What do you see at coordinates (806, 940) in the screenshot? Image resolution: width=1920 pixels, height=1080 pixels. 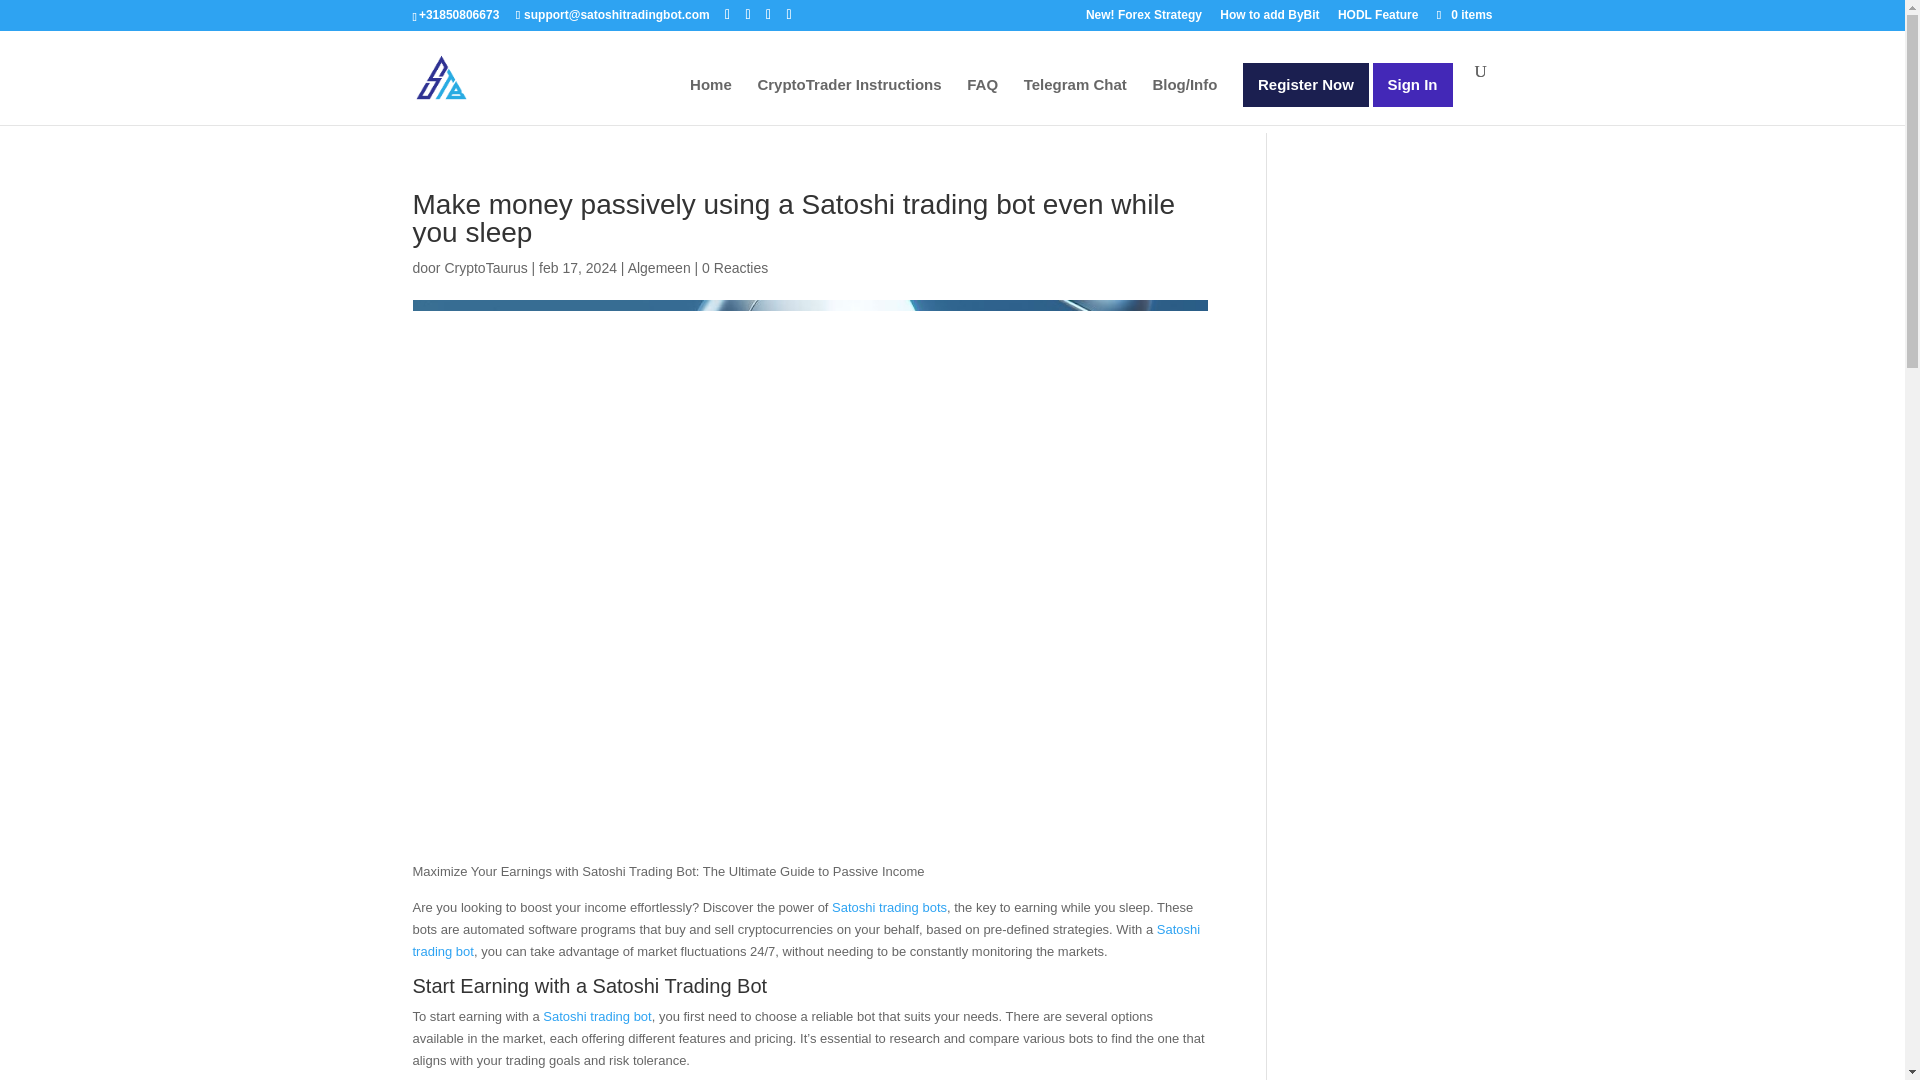 I see `Satoshi trading bot` at bounding box center [806, 940].